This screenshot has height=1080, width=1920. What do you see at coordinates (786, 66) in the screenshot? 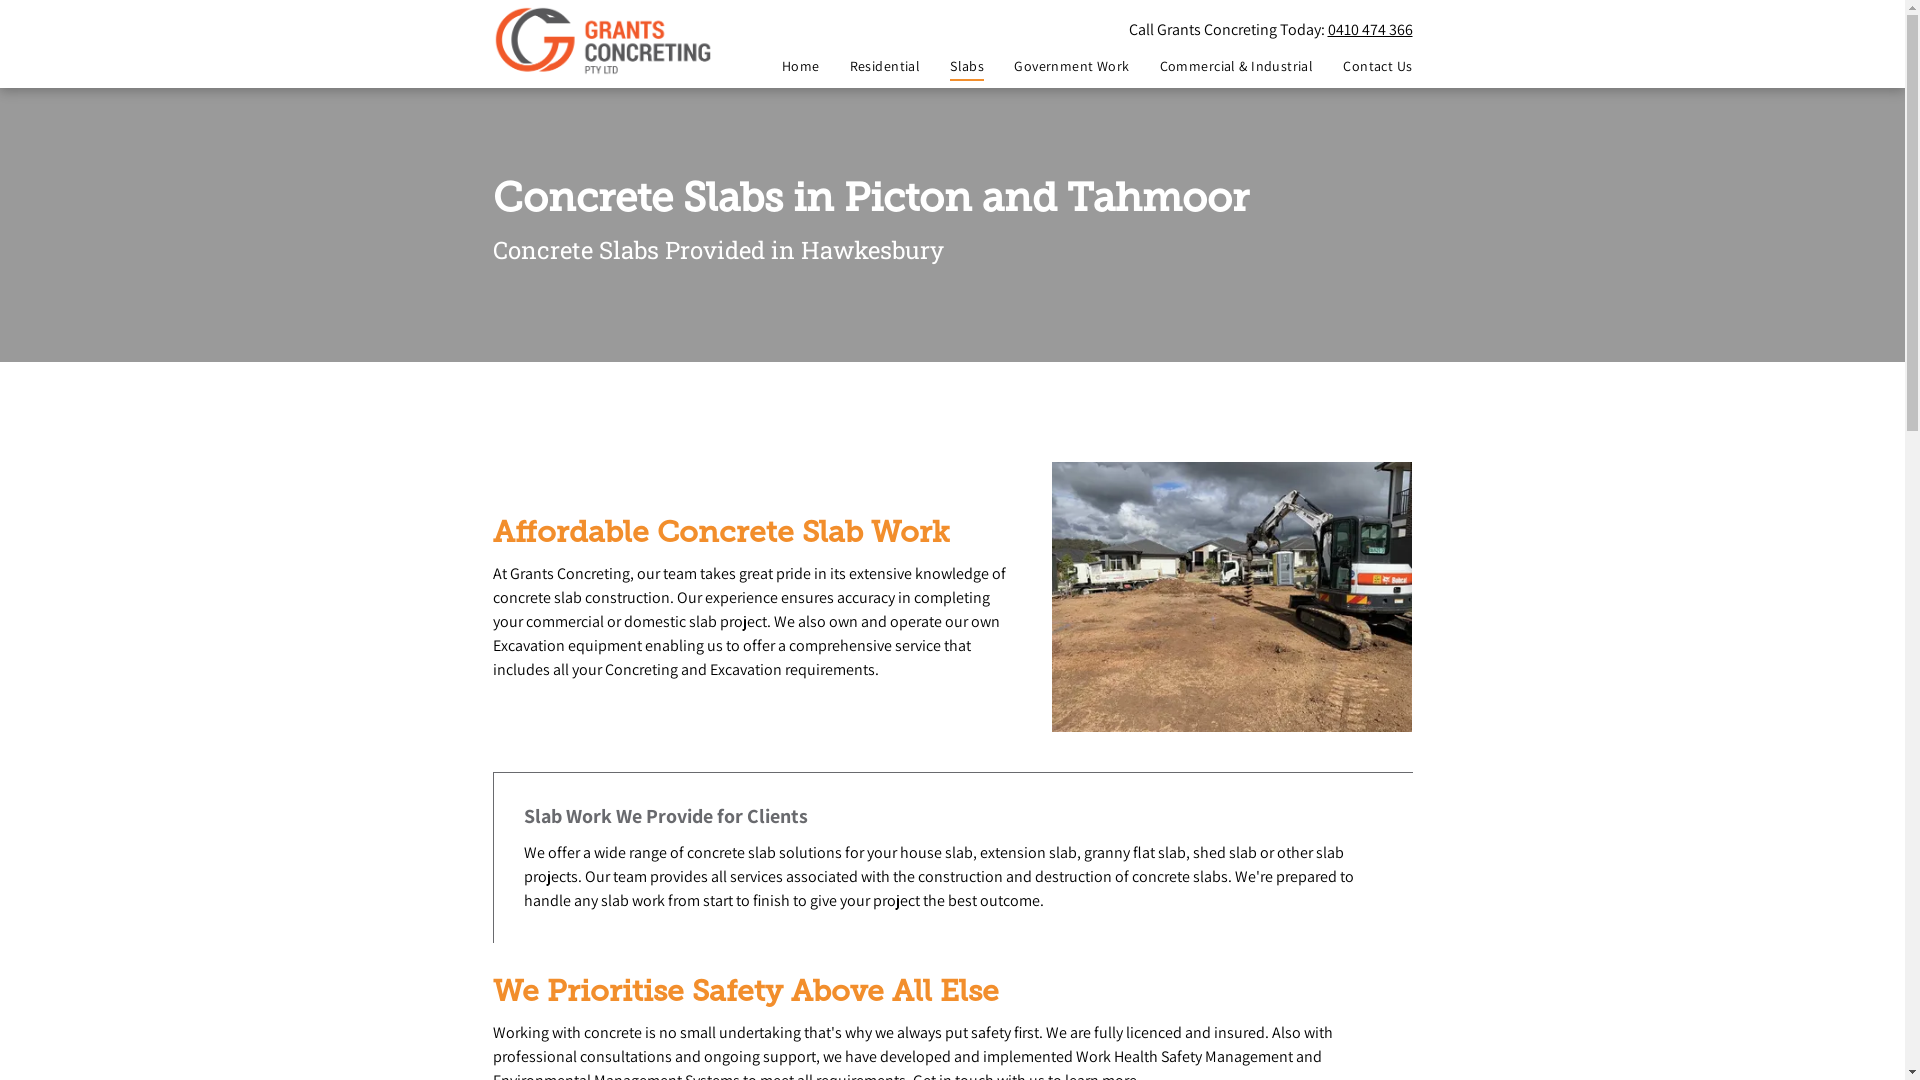
I see `Home` at bounding box center [786, 66].